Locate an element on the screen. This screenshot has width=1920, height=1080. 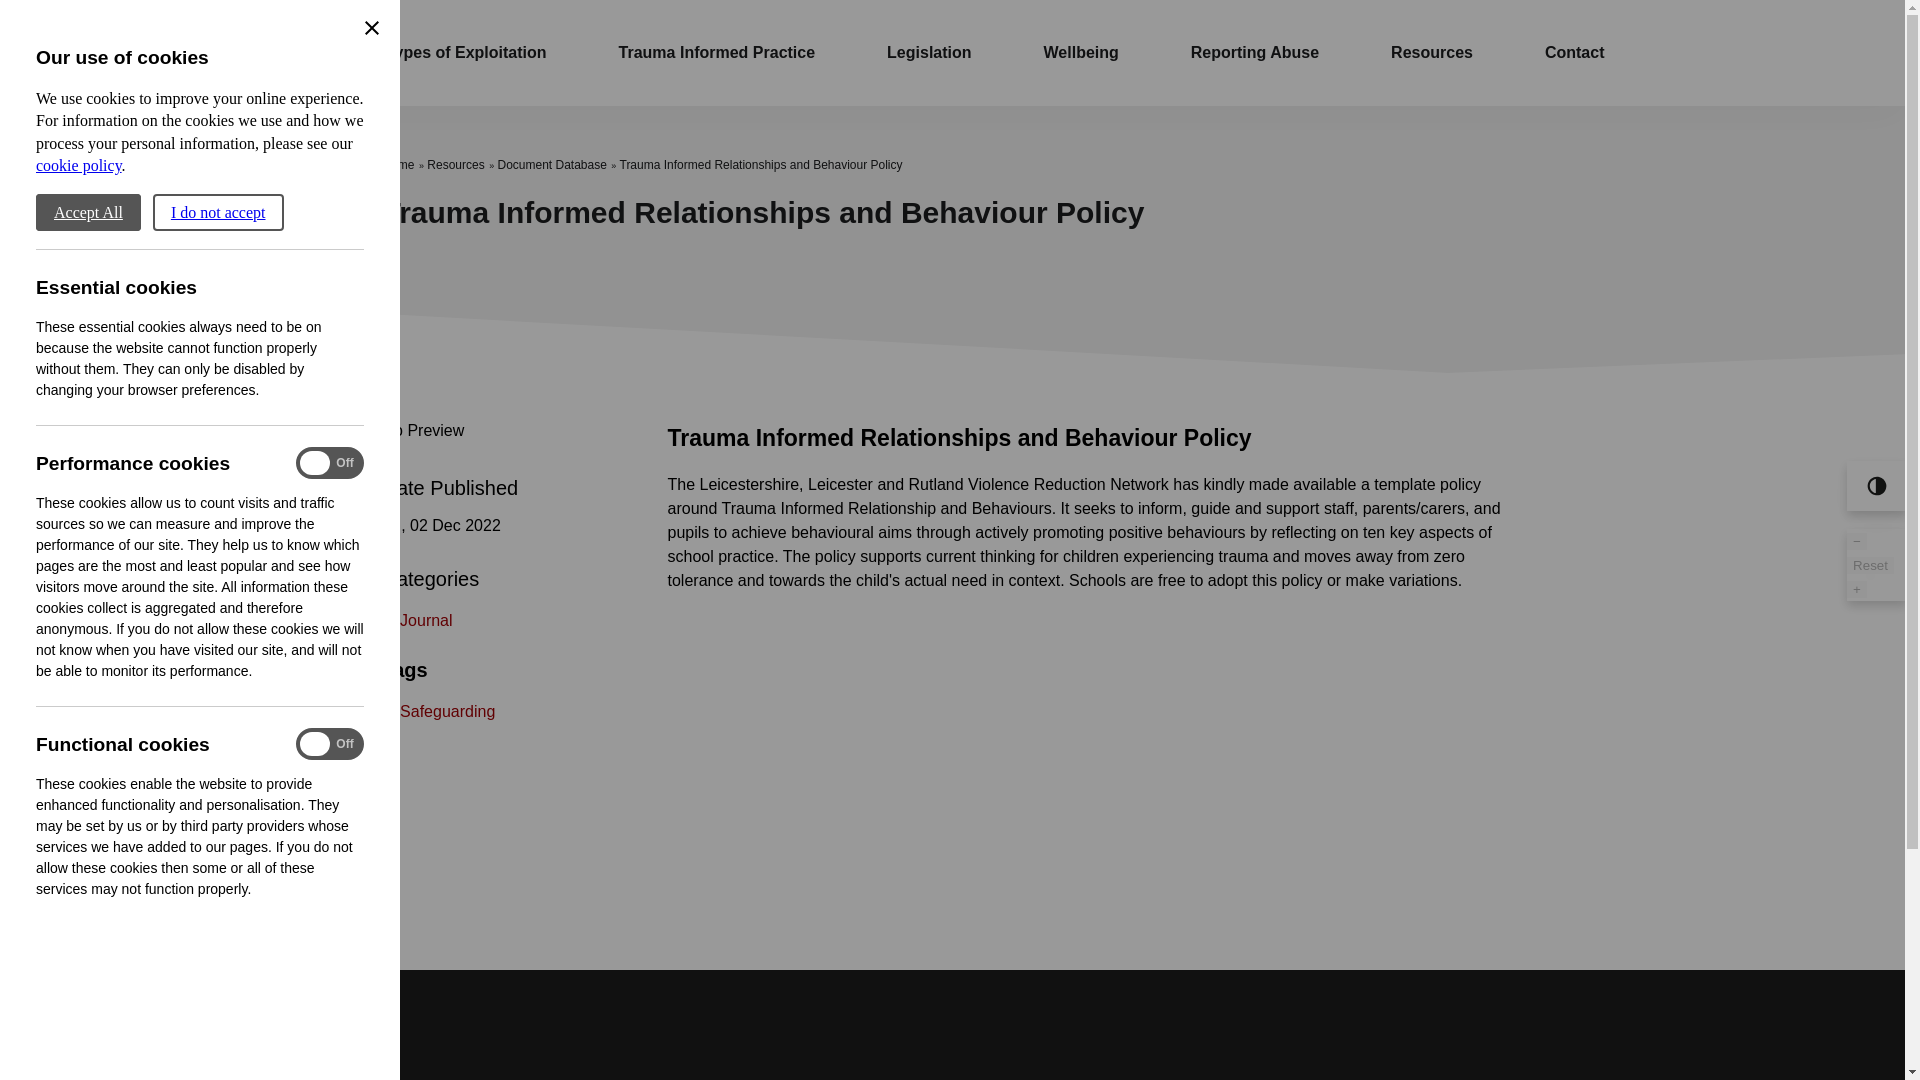
Reporting Abuse is located at coordinates (1254, 52).